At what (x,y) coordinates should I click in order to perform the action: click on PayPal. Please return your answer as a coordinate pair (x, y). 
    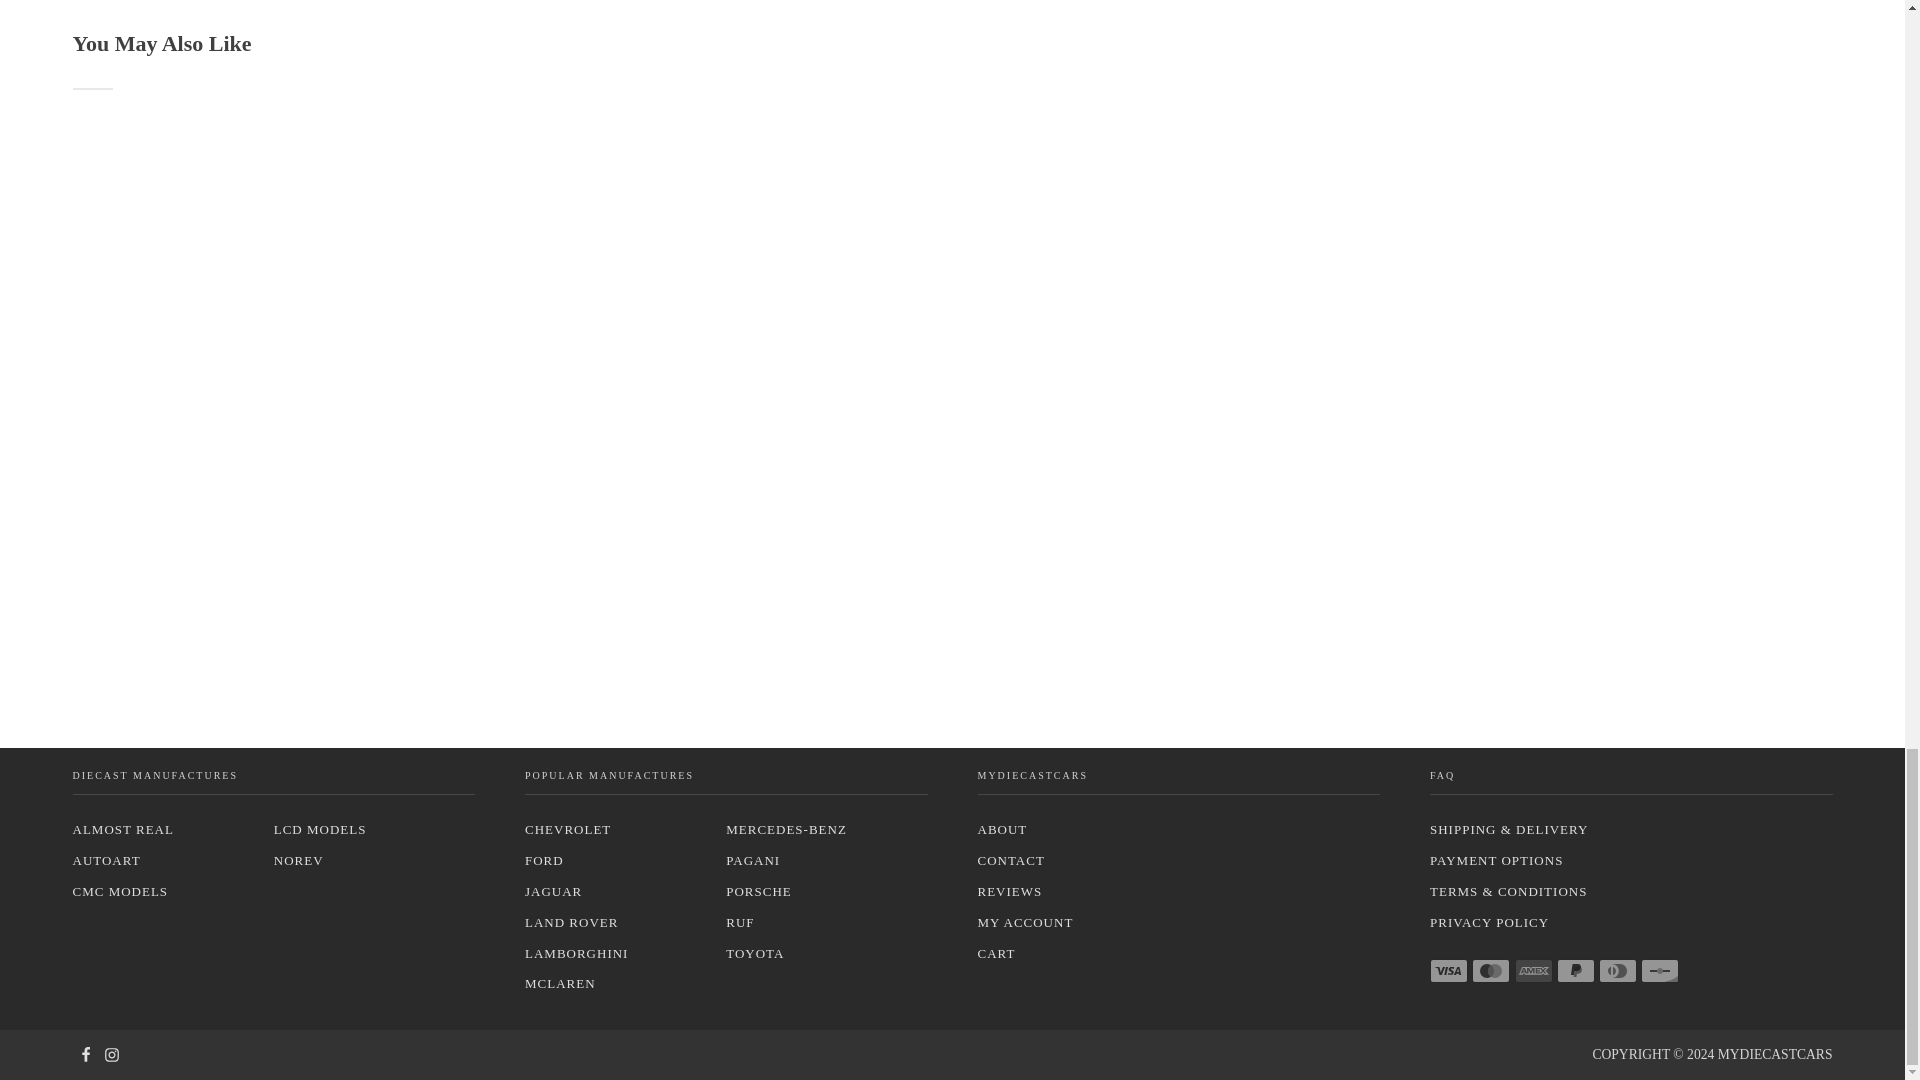
    Looking at the image, I should click on (1576, 970).